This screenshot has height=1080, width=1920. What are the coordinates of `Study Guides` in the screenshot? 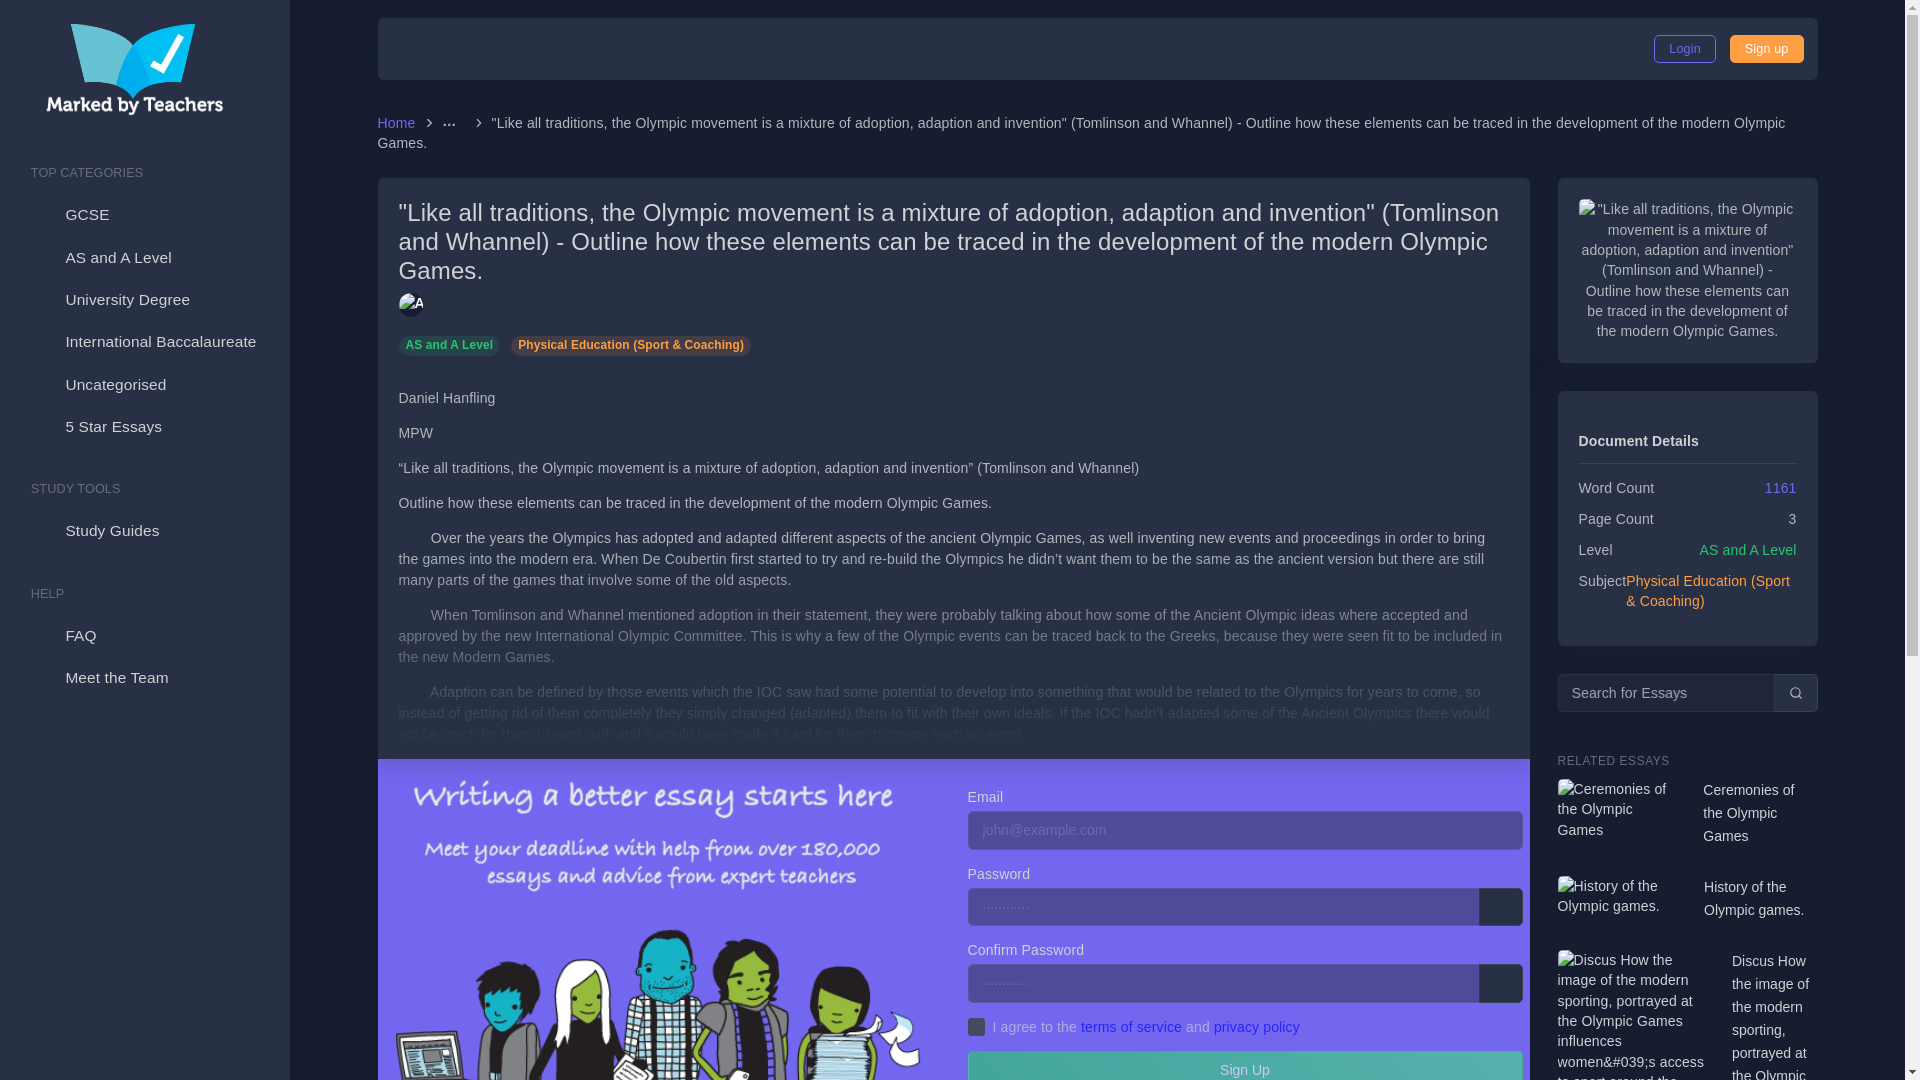 It's located at (144, 530).